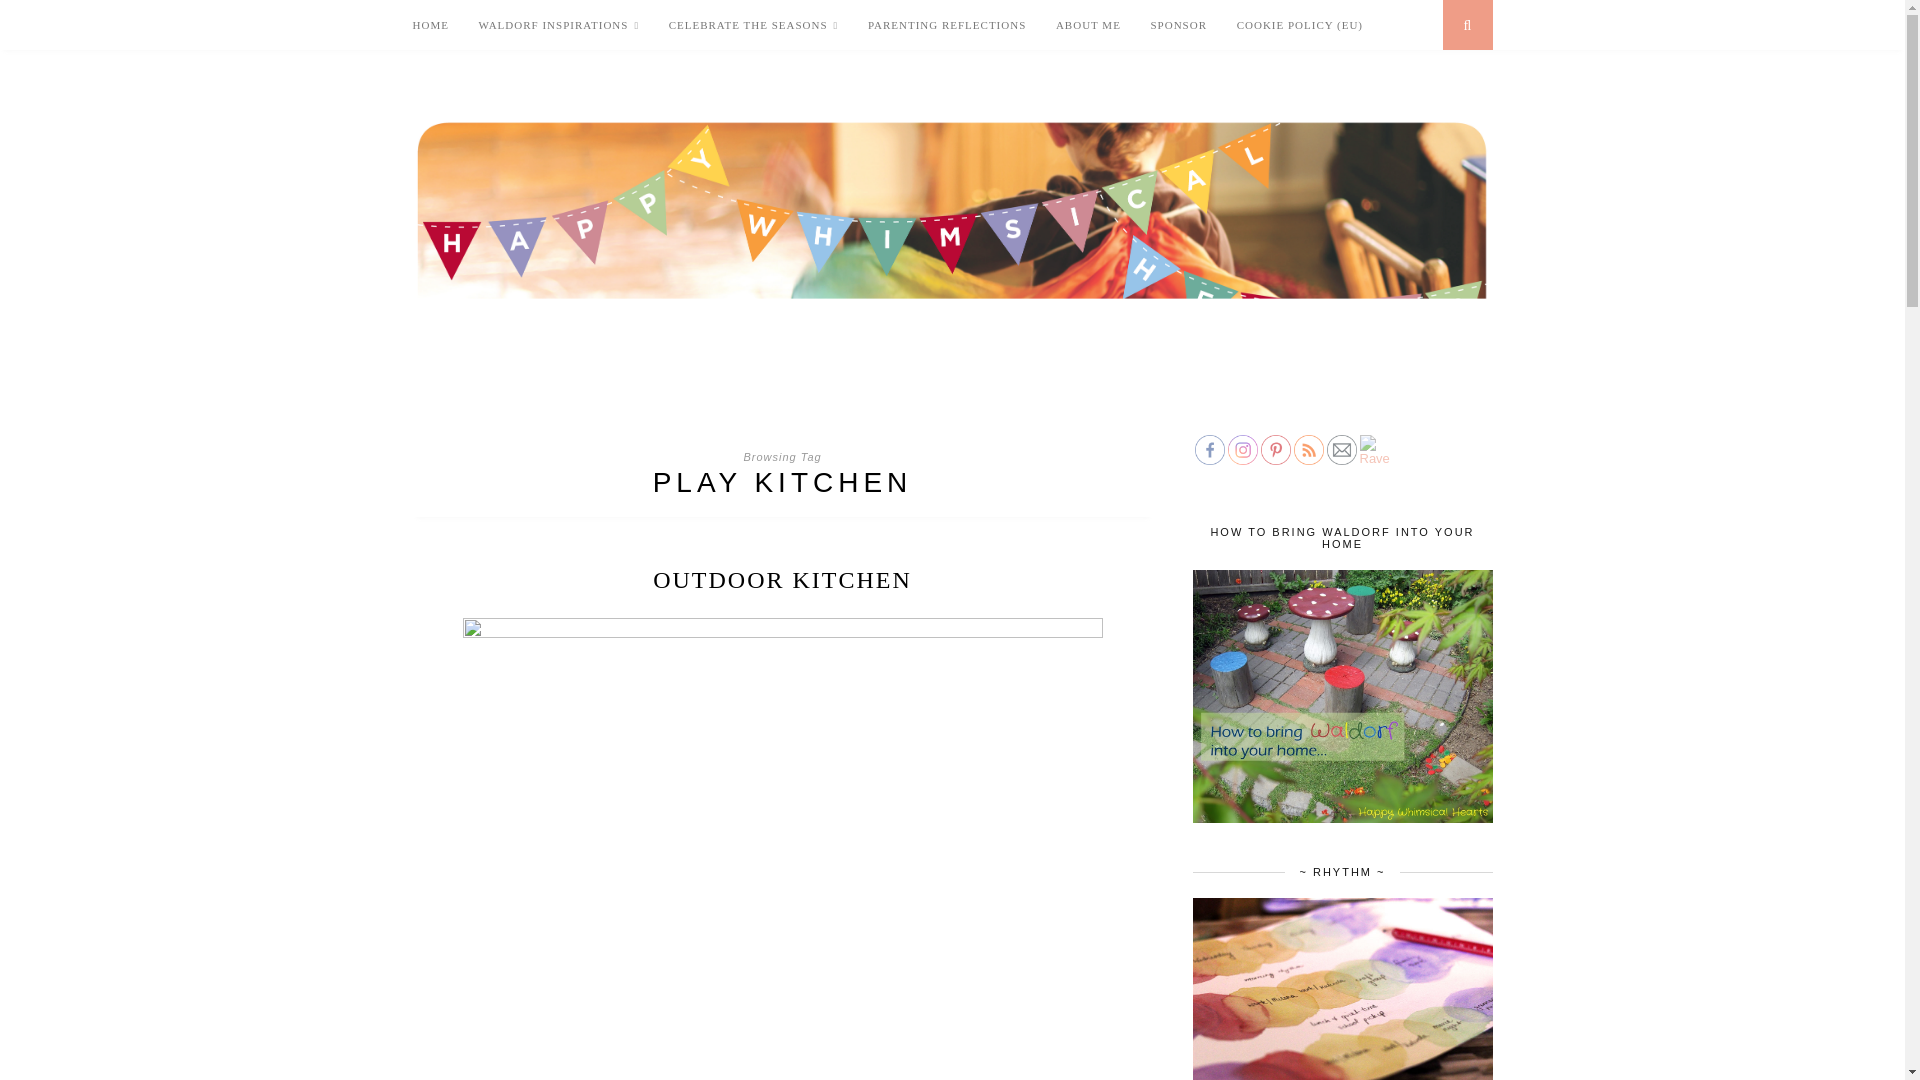 This screenshot has width=1920, height=1080. What do you see at coordinates (946, 24) in the screenshot?
I see `PARENTING REFLECTIONS` at bounding box center [946, 24].